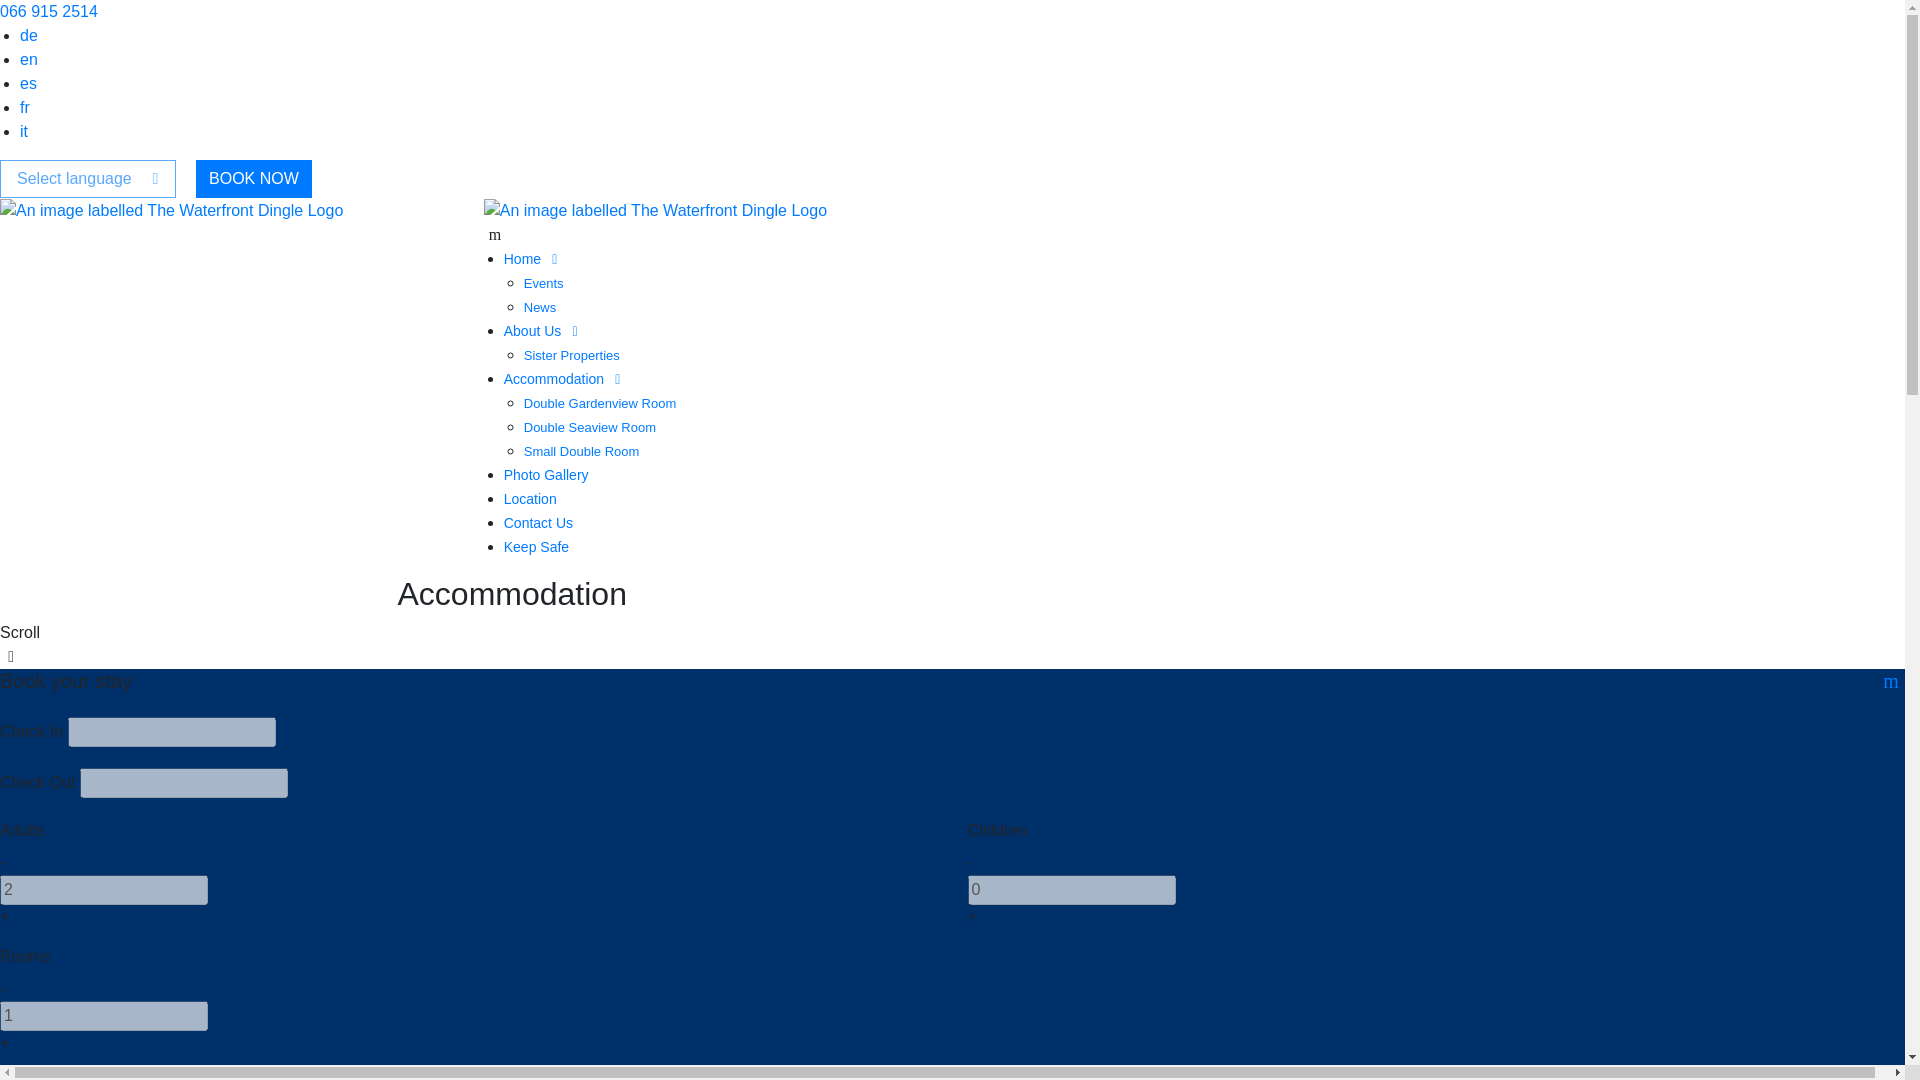  What do you see at coordinates (104, 1016) in the screenshot?
I see `1` at bounding box center [104, 1016].